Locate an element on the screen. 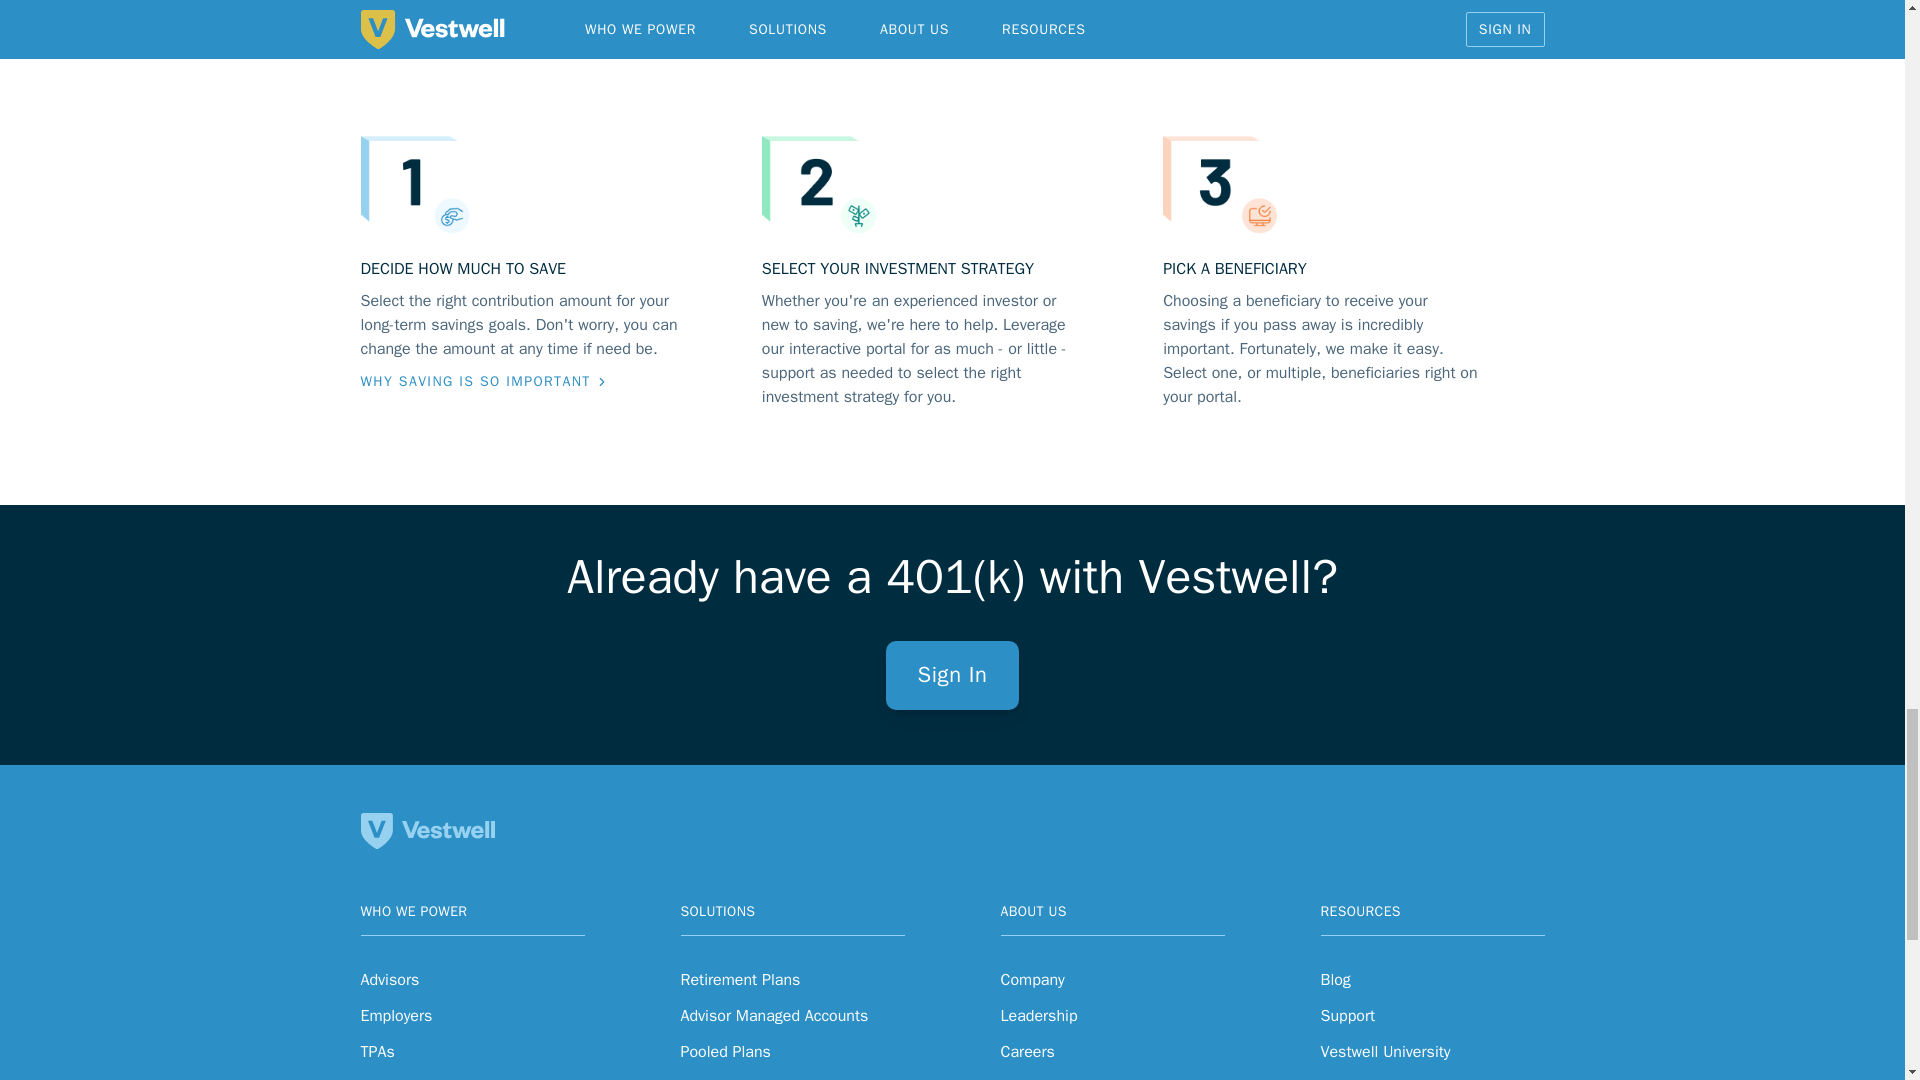 This screenshot has height=1080, width=1920. Press is located at coordinates (1019, 1078).